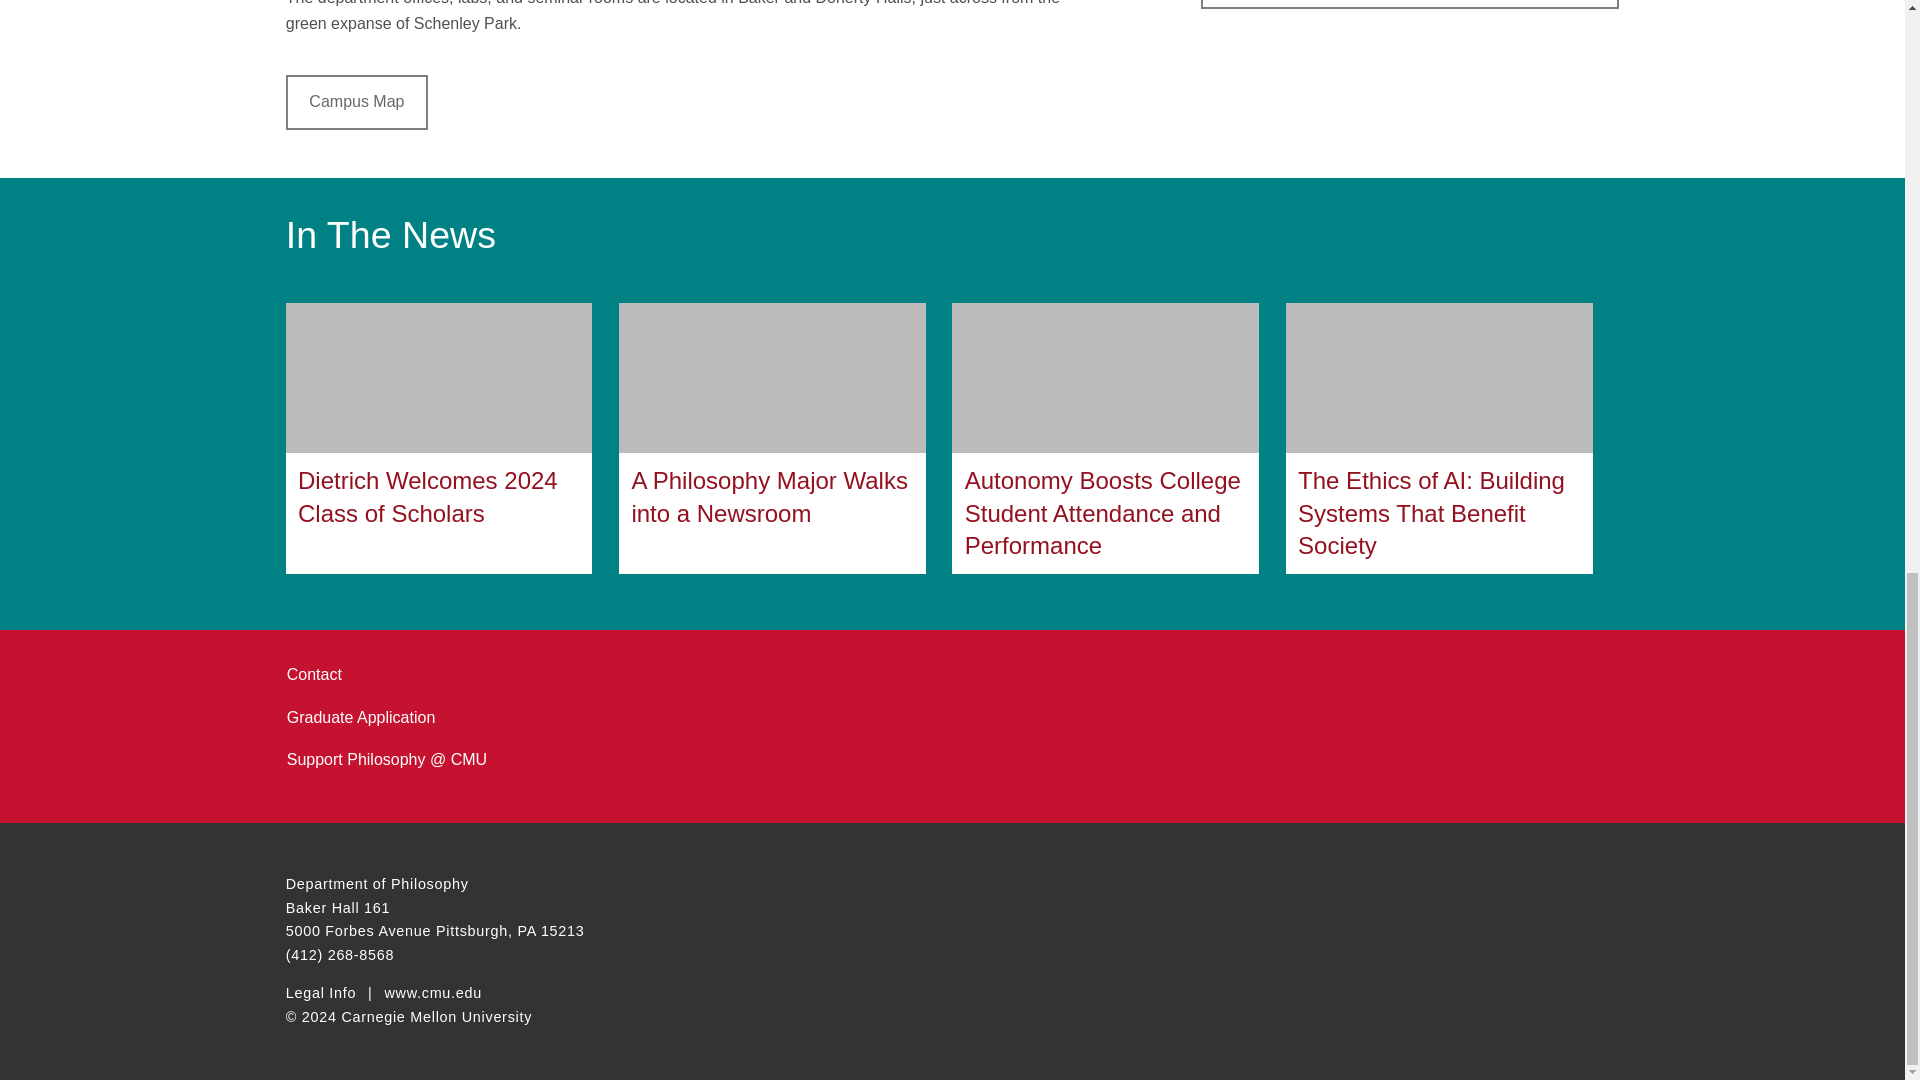  What do you see at coordinates (360, 717) in the screenshot?
I see `Graduate Application` at bounding box center [360, 717].